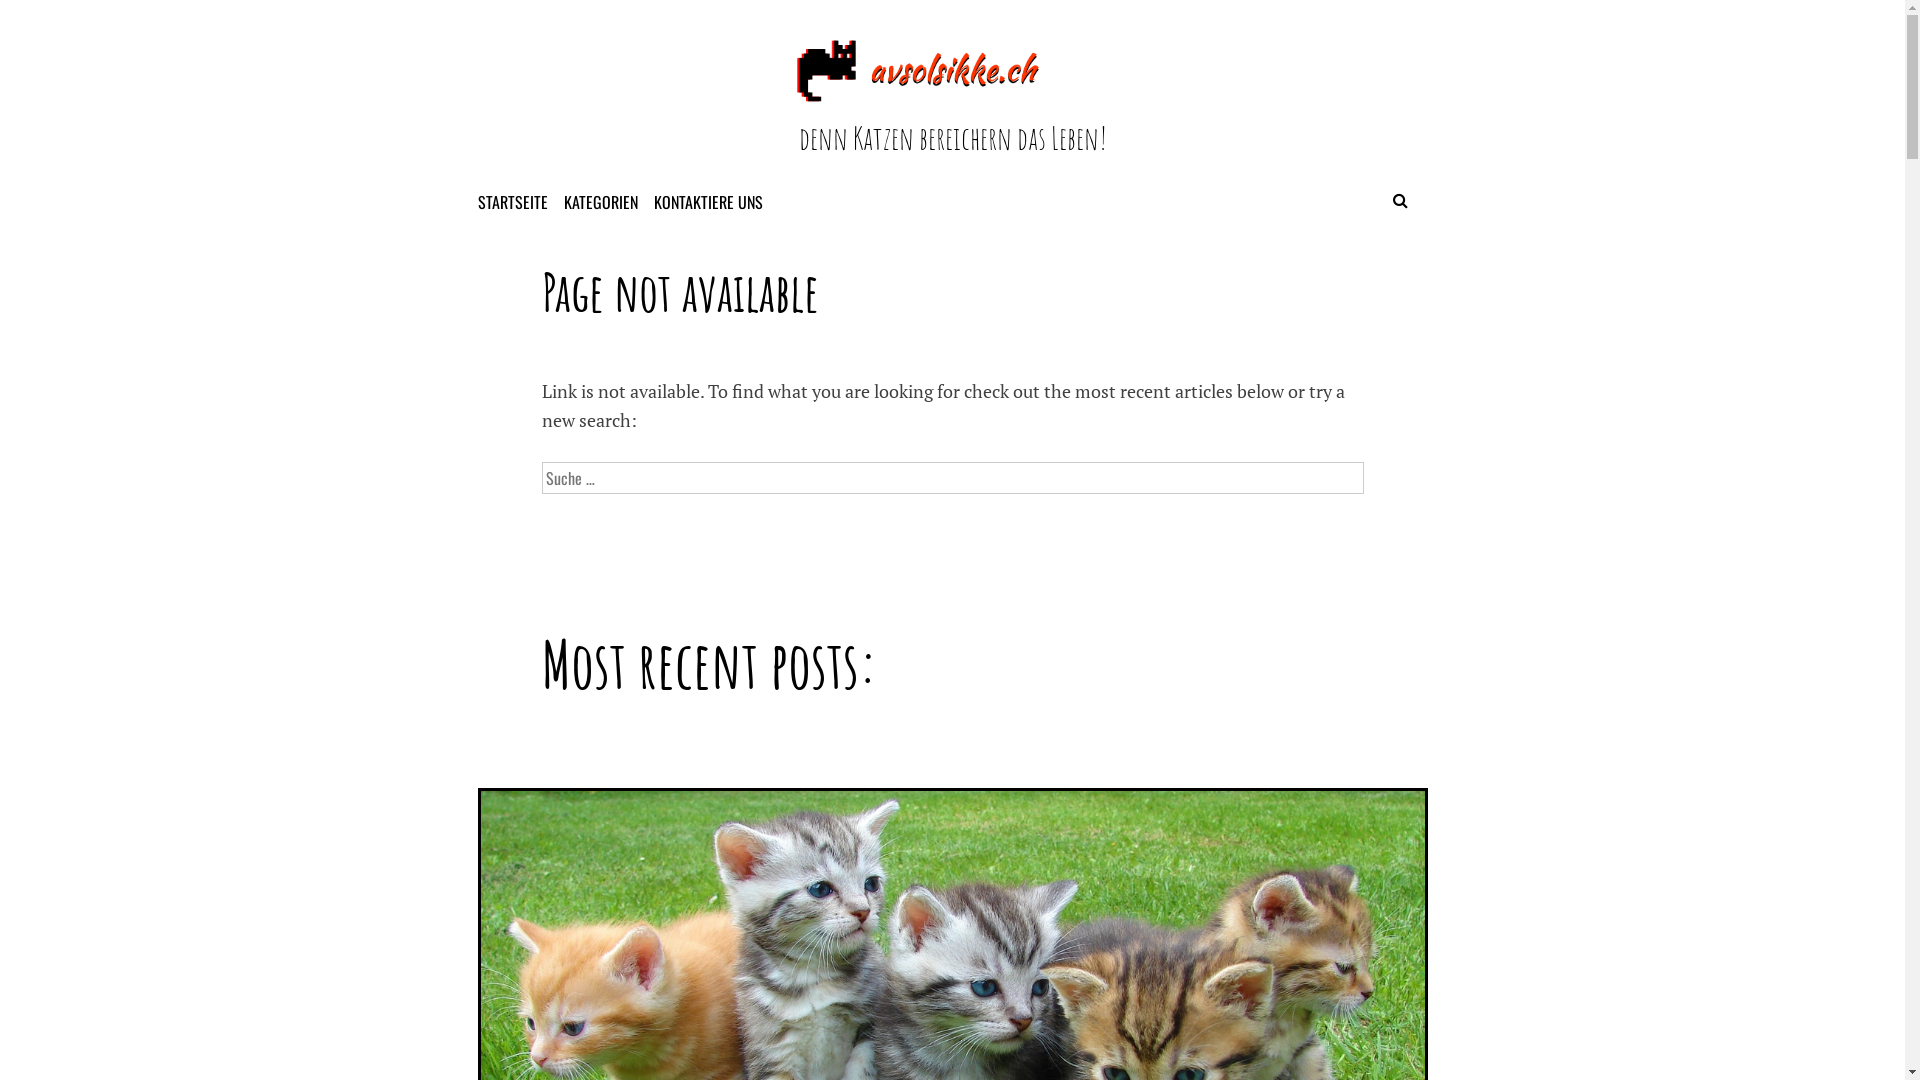 This screenshot has width=1920, height=1080. I want to click on Suche, so click(475, 24).